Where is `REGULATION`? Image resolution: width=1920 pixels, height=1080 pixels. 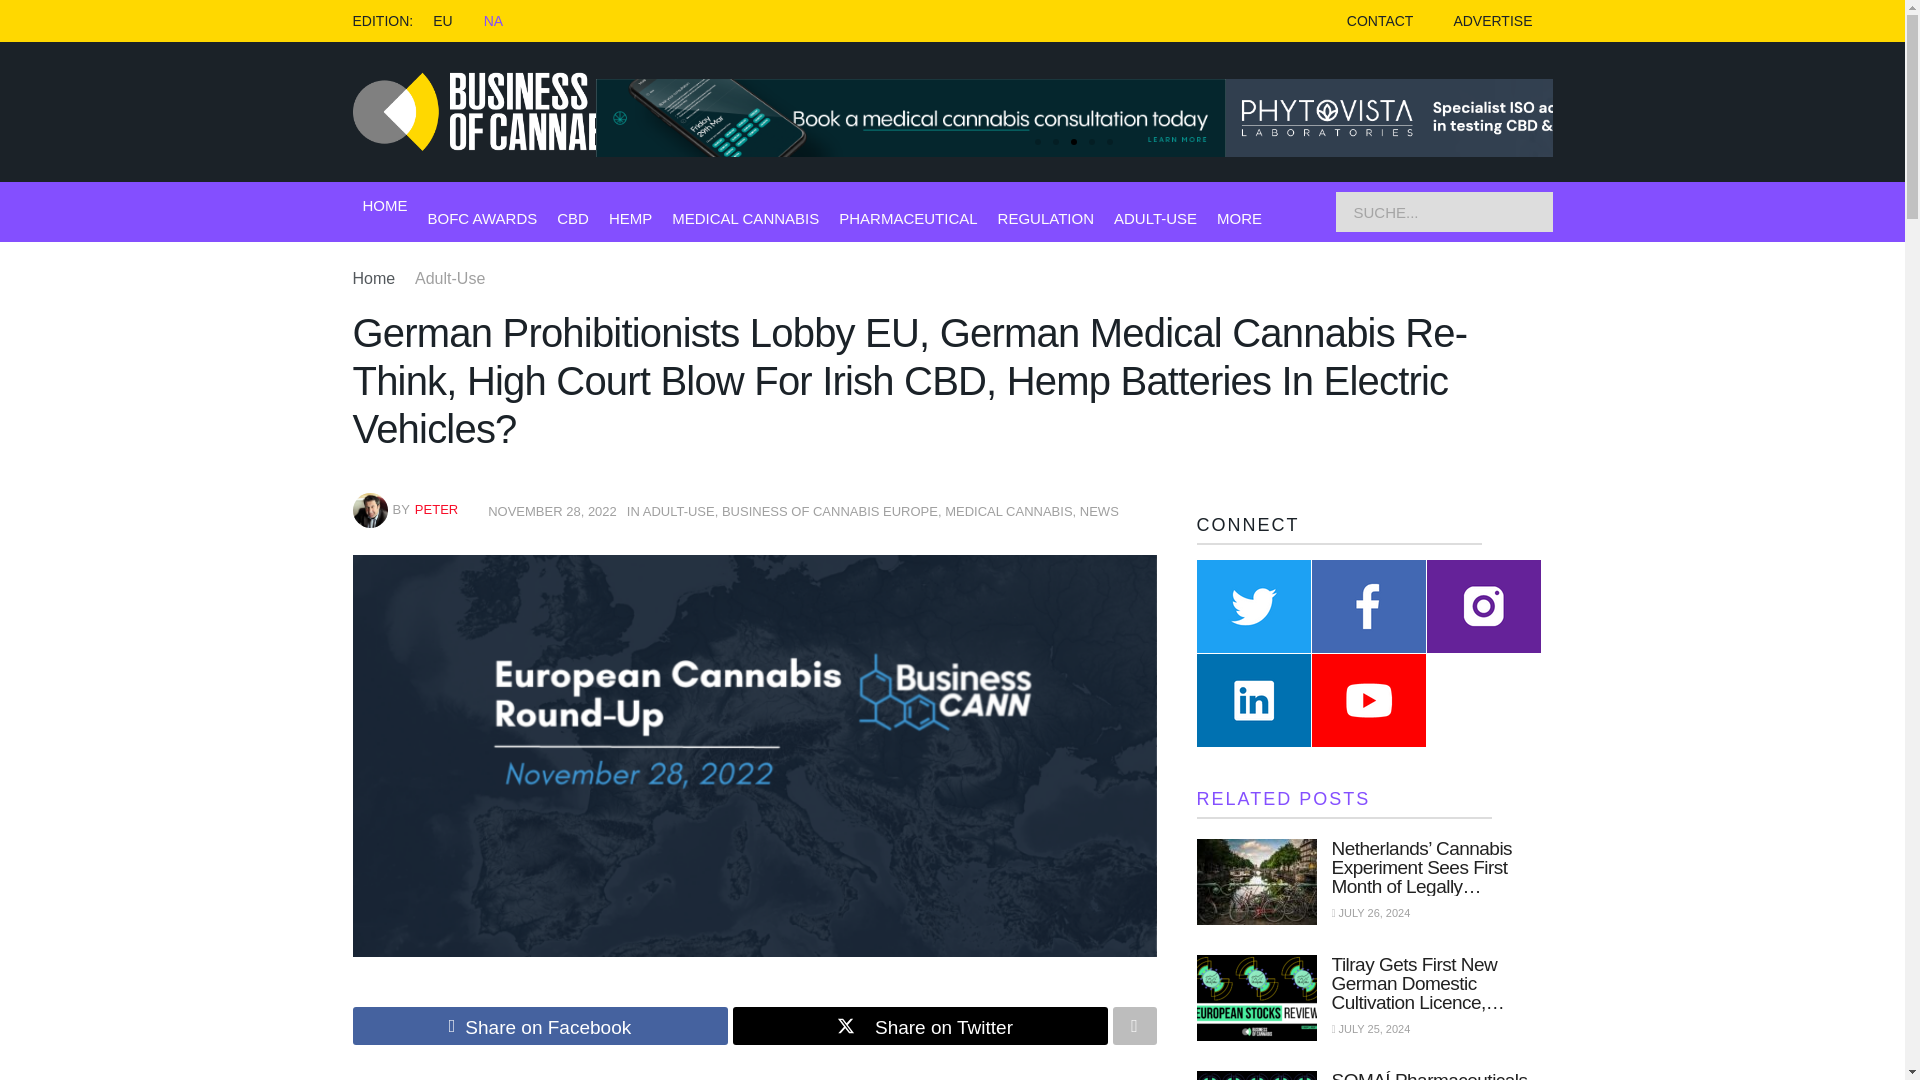 REGULATION is located at coordinates (1046, 218).